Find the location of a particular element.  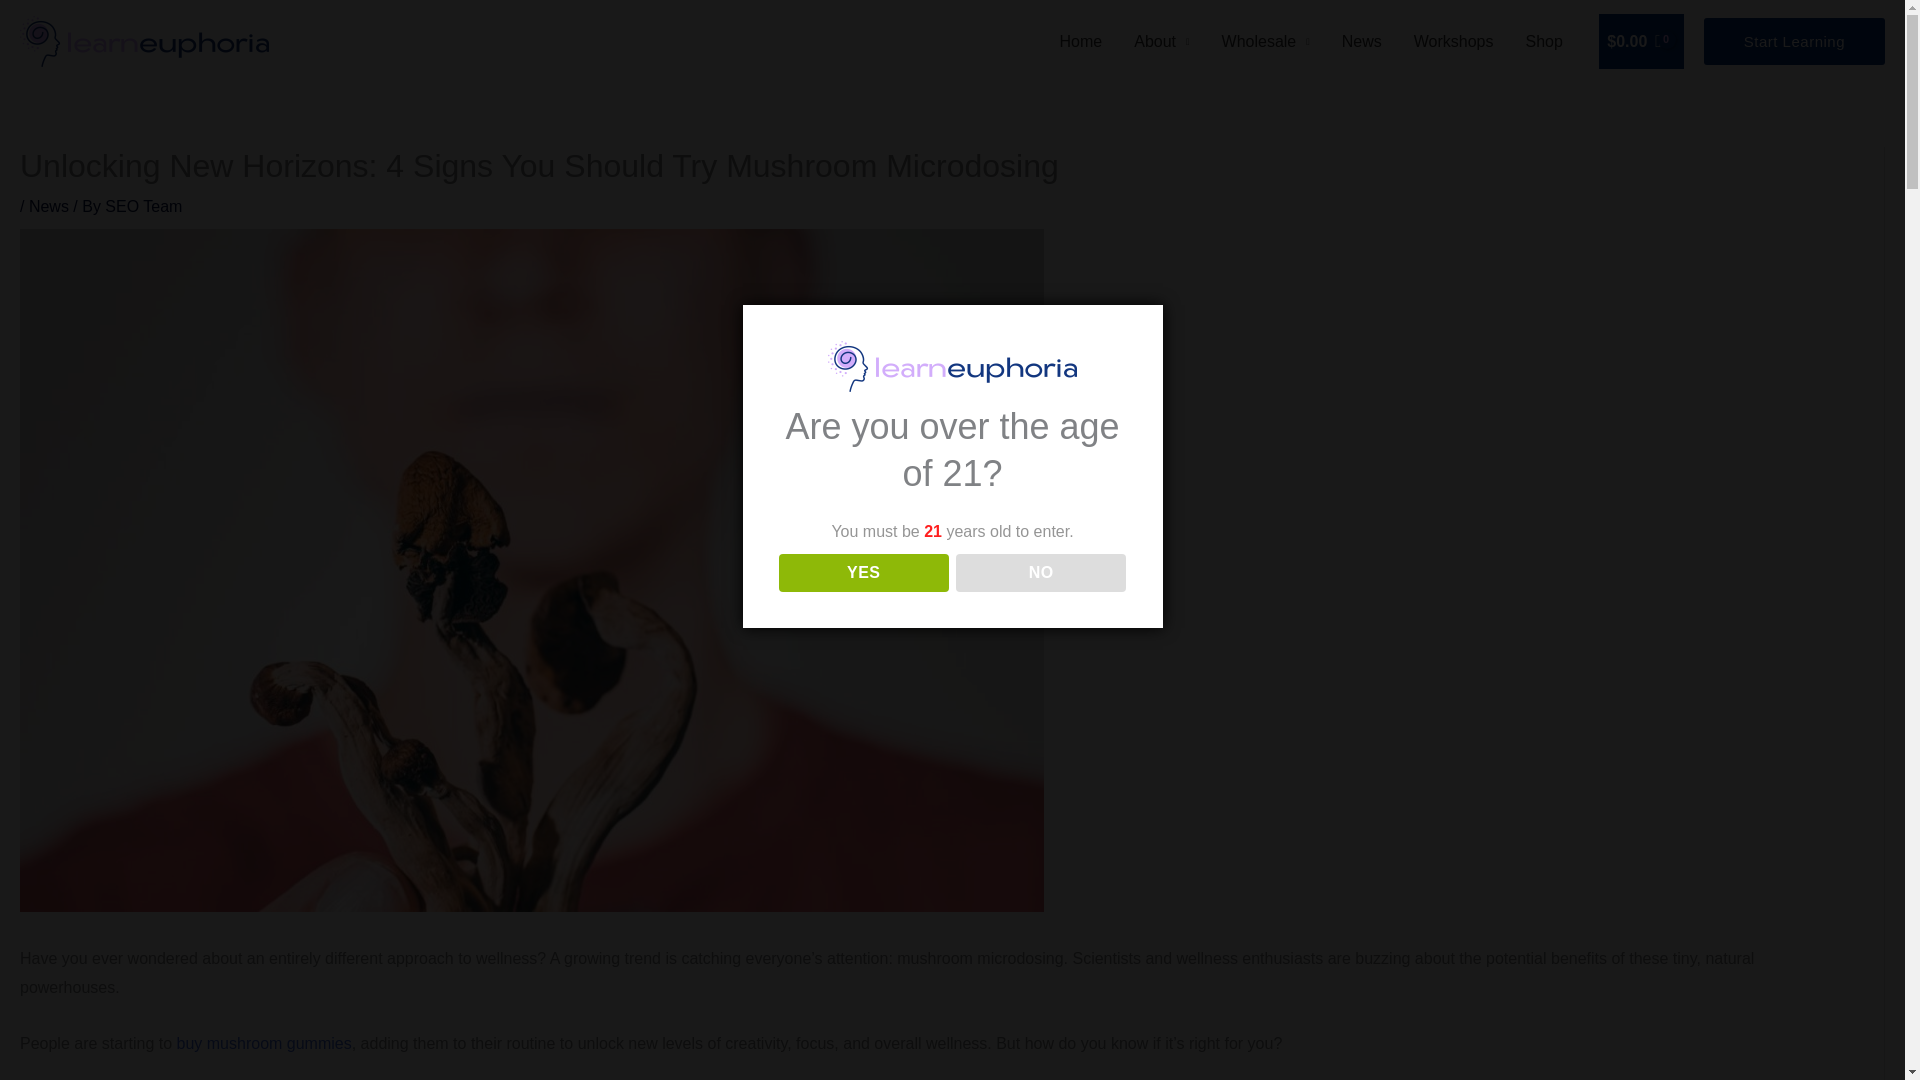

Start Learning is located at coordinates (1794, 42).